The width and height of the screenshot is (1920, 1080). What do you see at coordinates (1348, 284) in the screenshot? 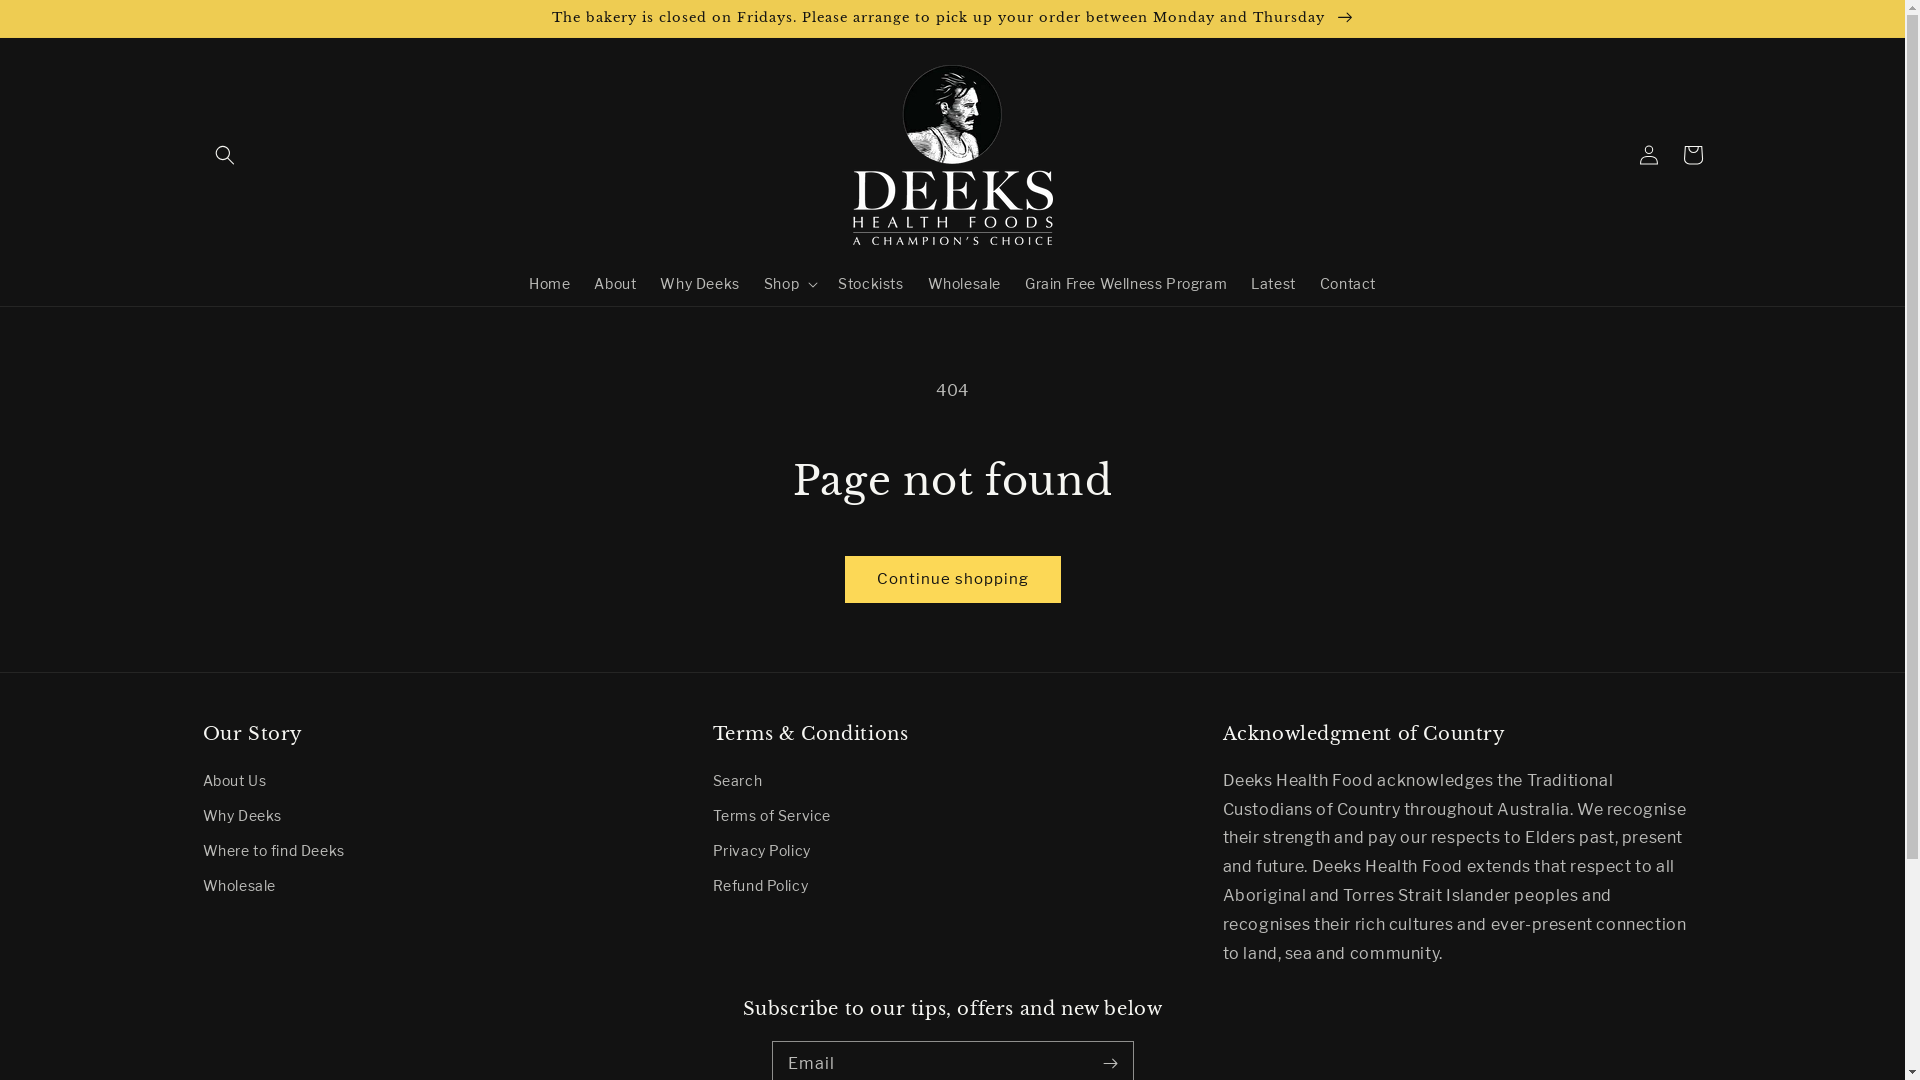
I see `Contact` at bounding box center [1348, 284].